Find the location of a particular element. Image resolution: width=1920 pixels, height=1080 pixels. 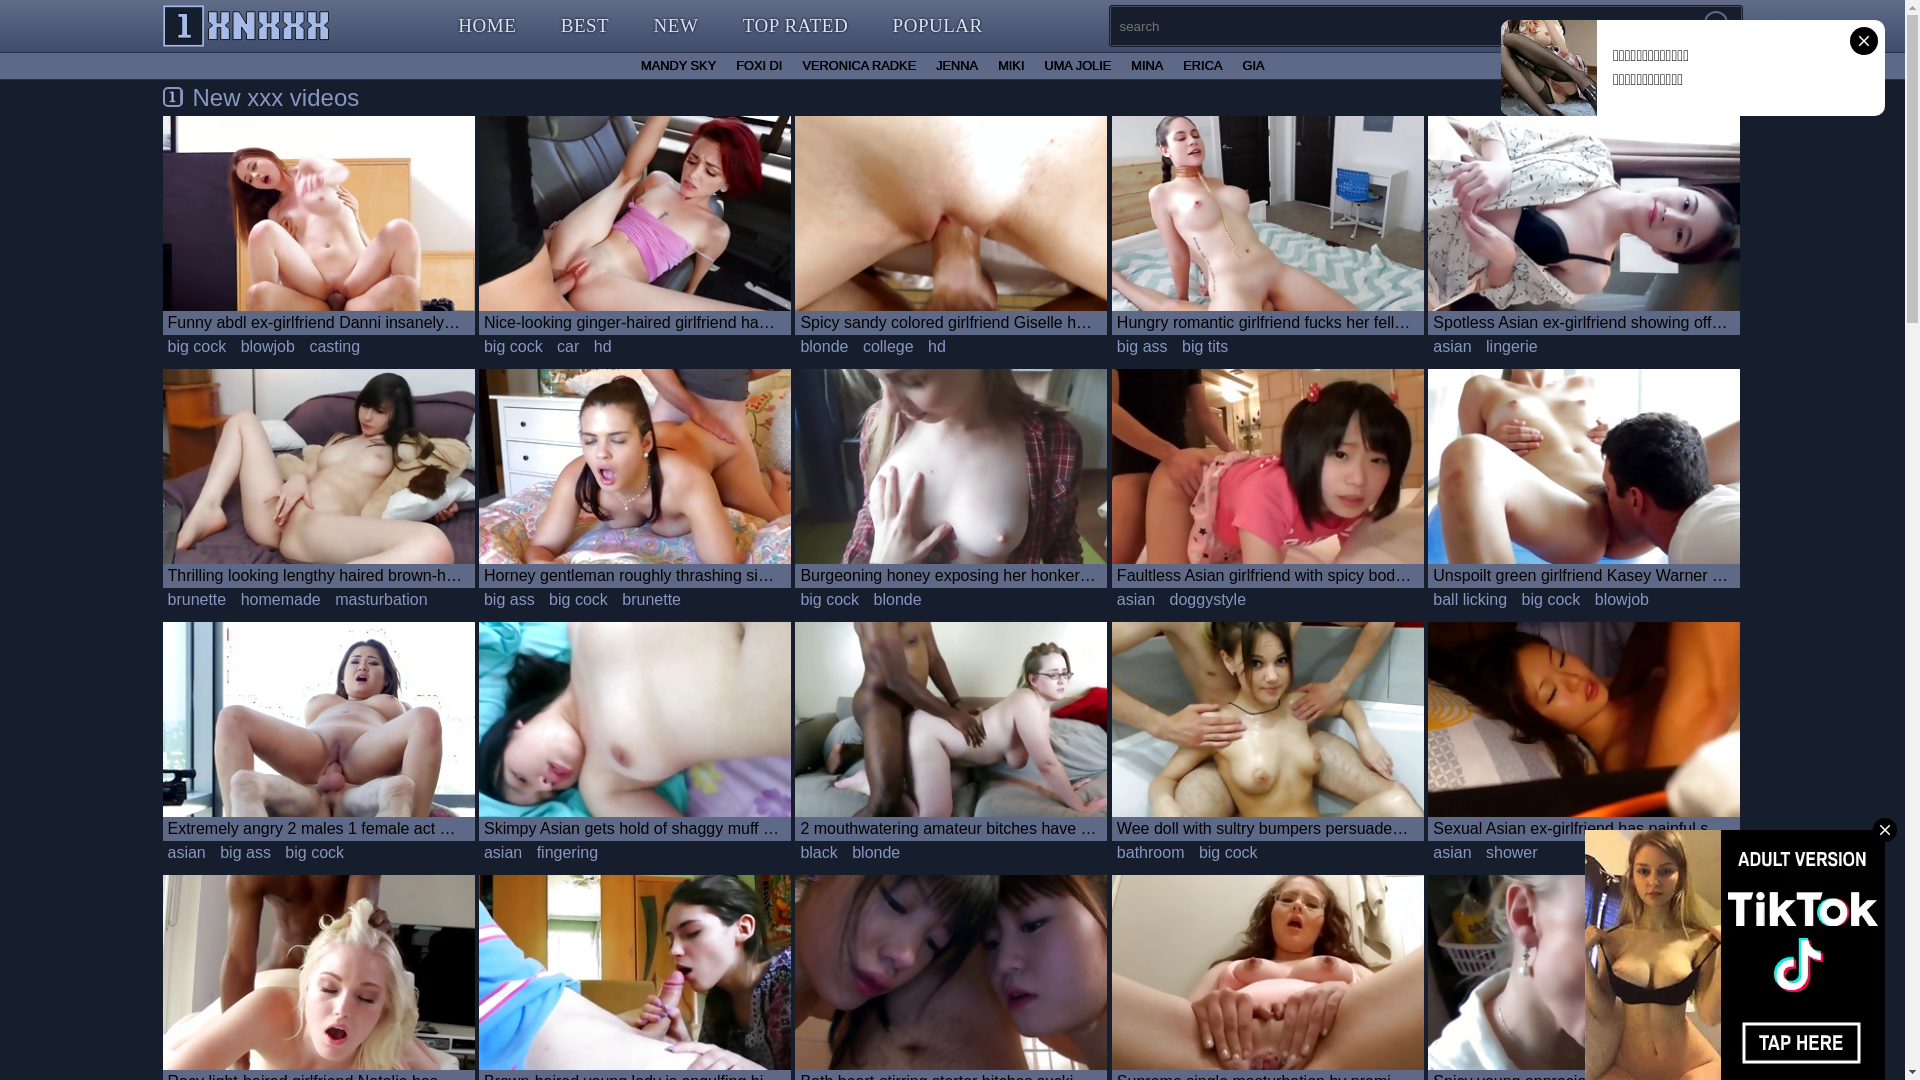

bathroom is located at coordinates (1151, 853).